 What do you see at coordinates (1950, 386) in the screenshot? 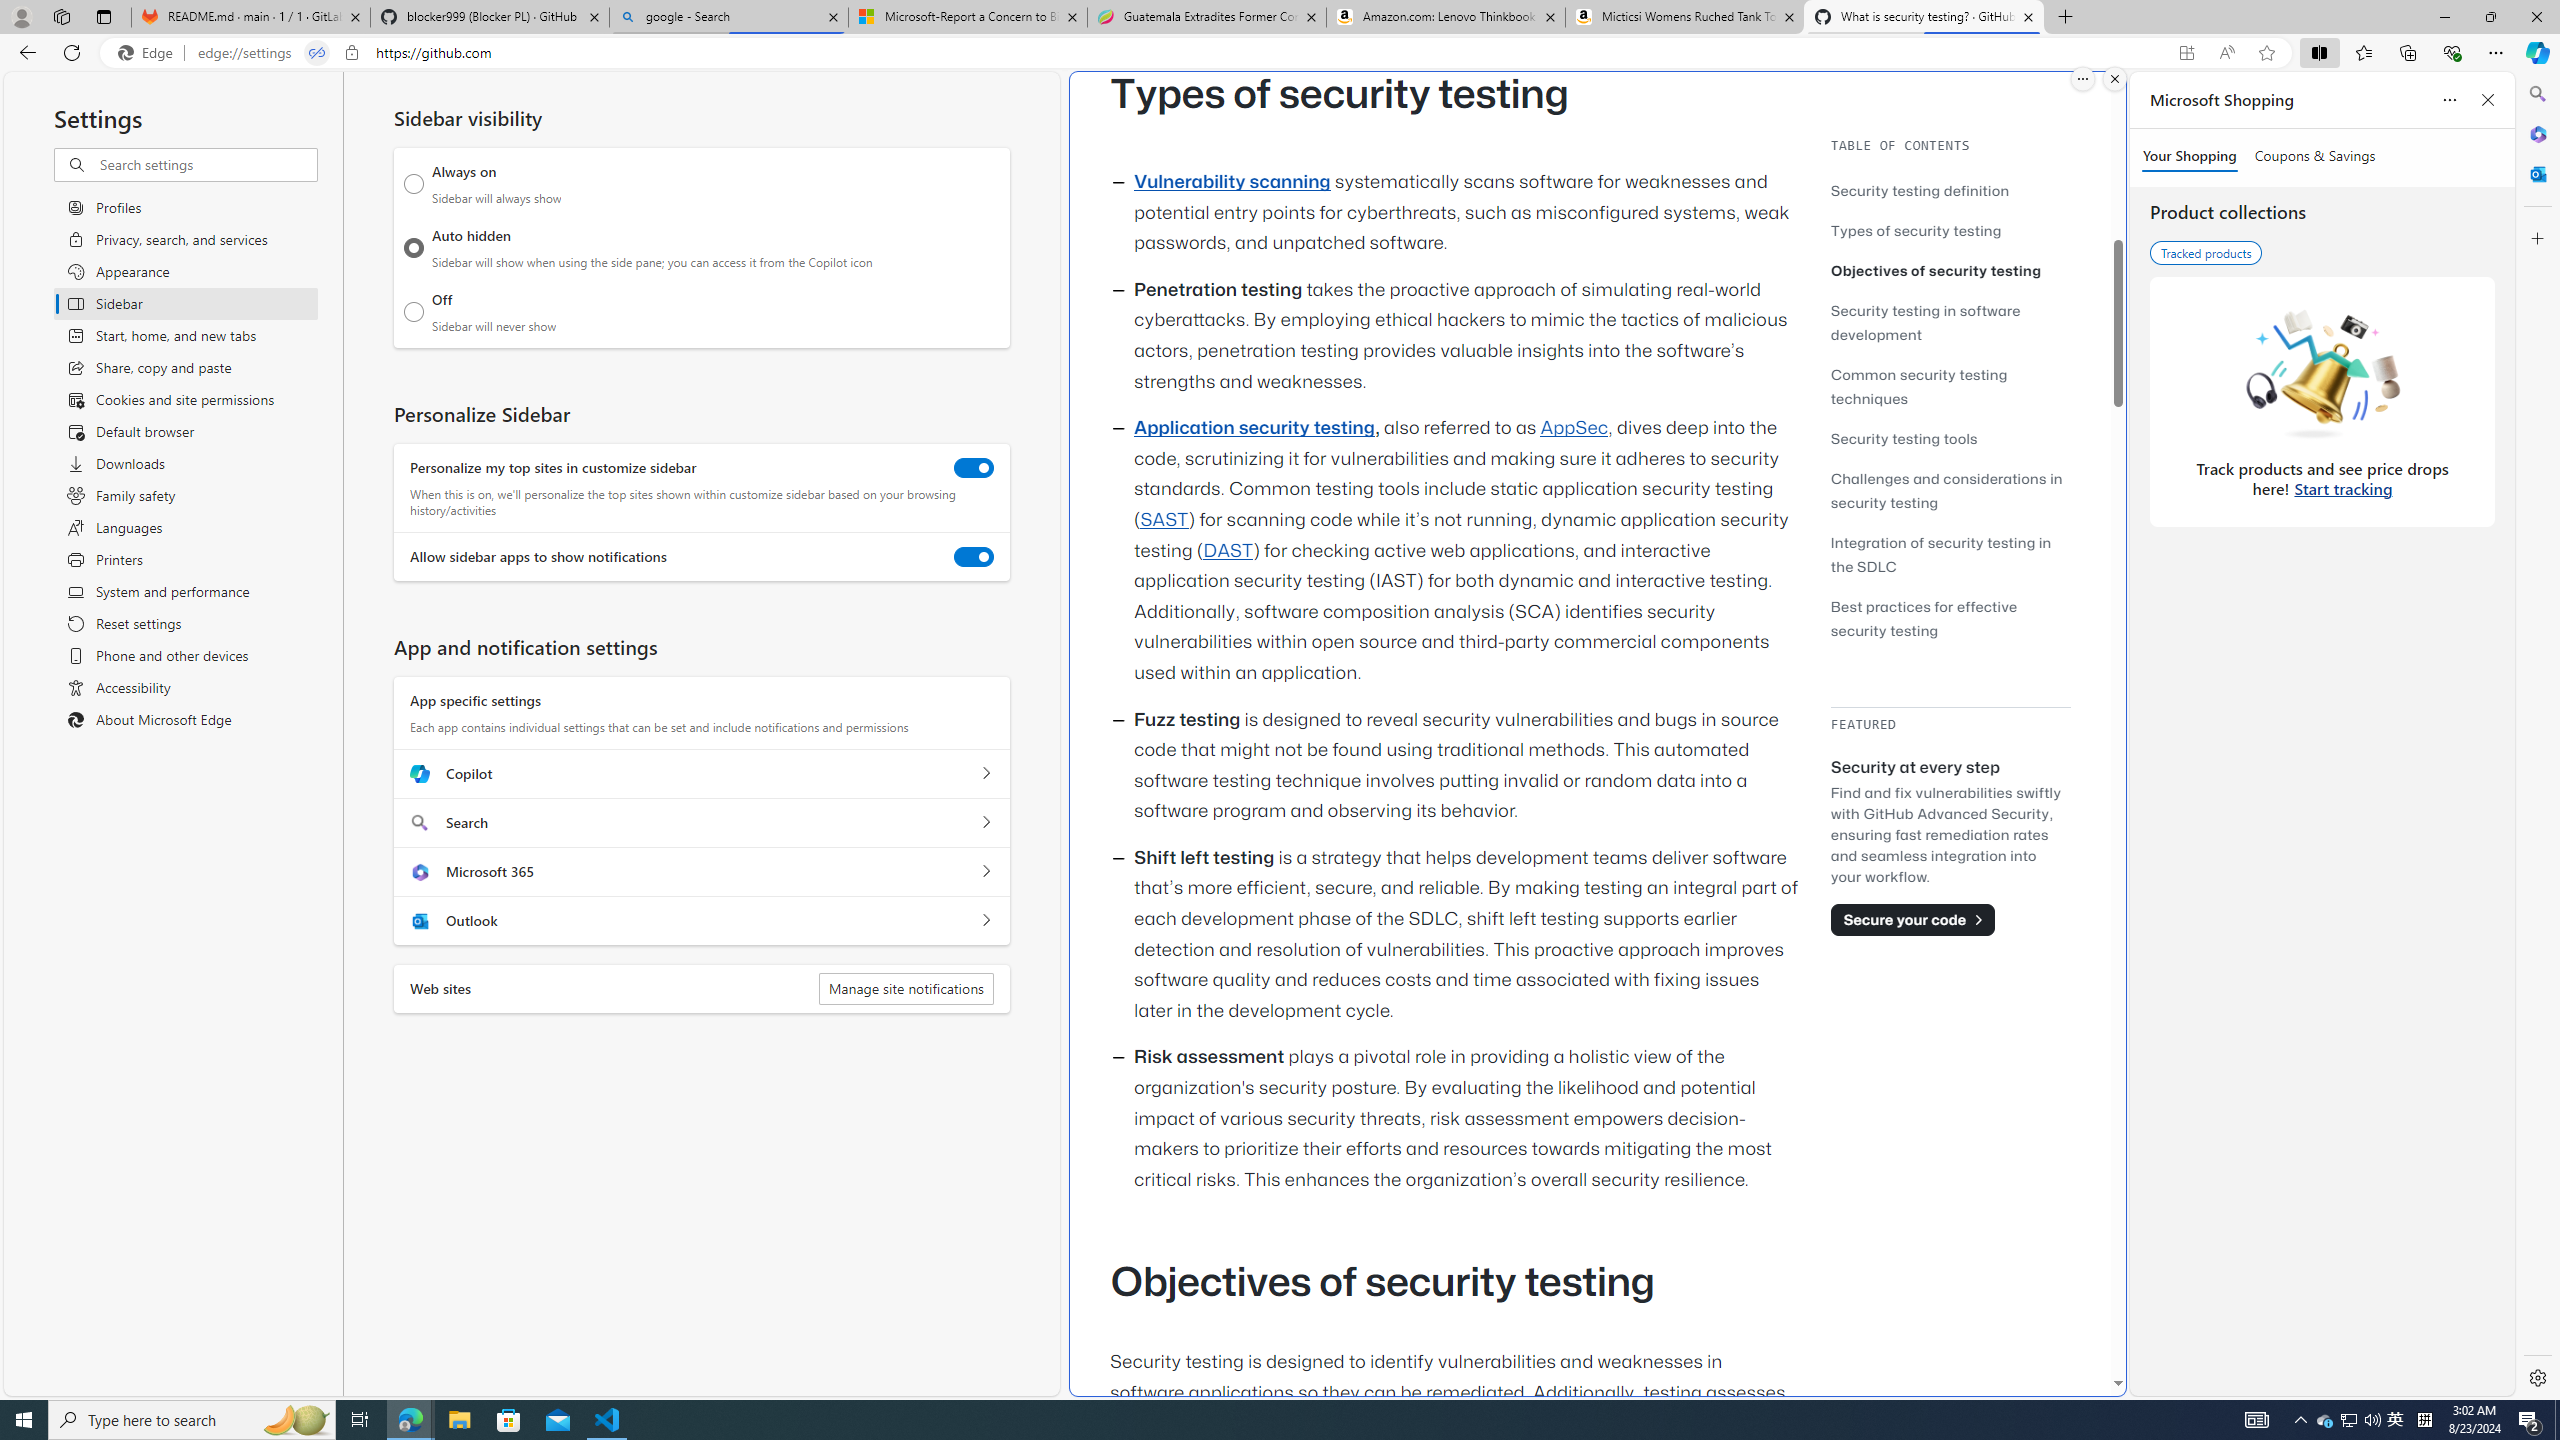
I see `Common security testing techniques` at bounding box center [1950, 386].